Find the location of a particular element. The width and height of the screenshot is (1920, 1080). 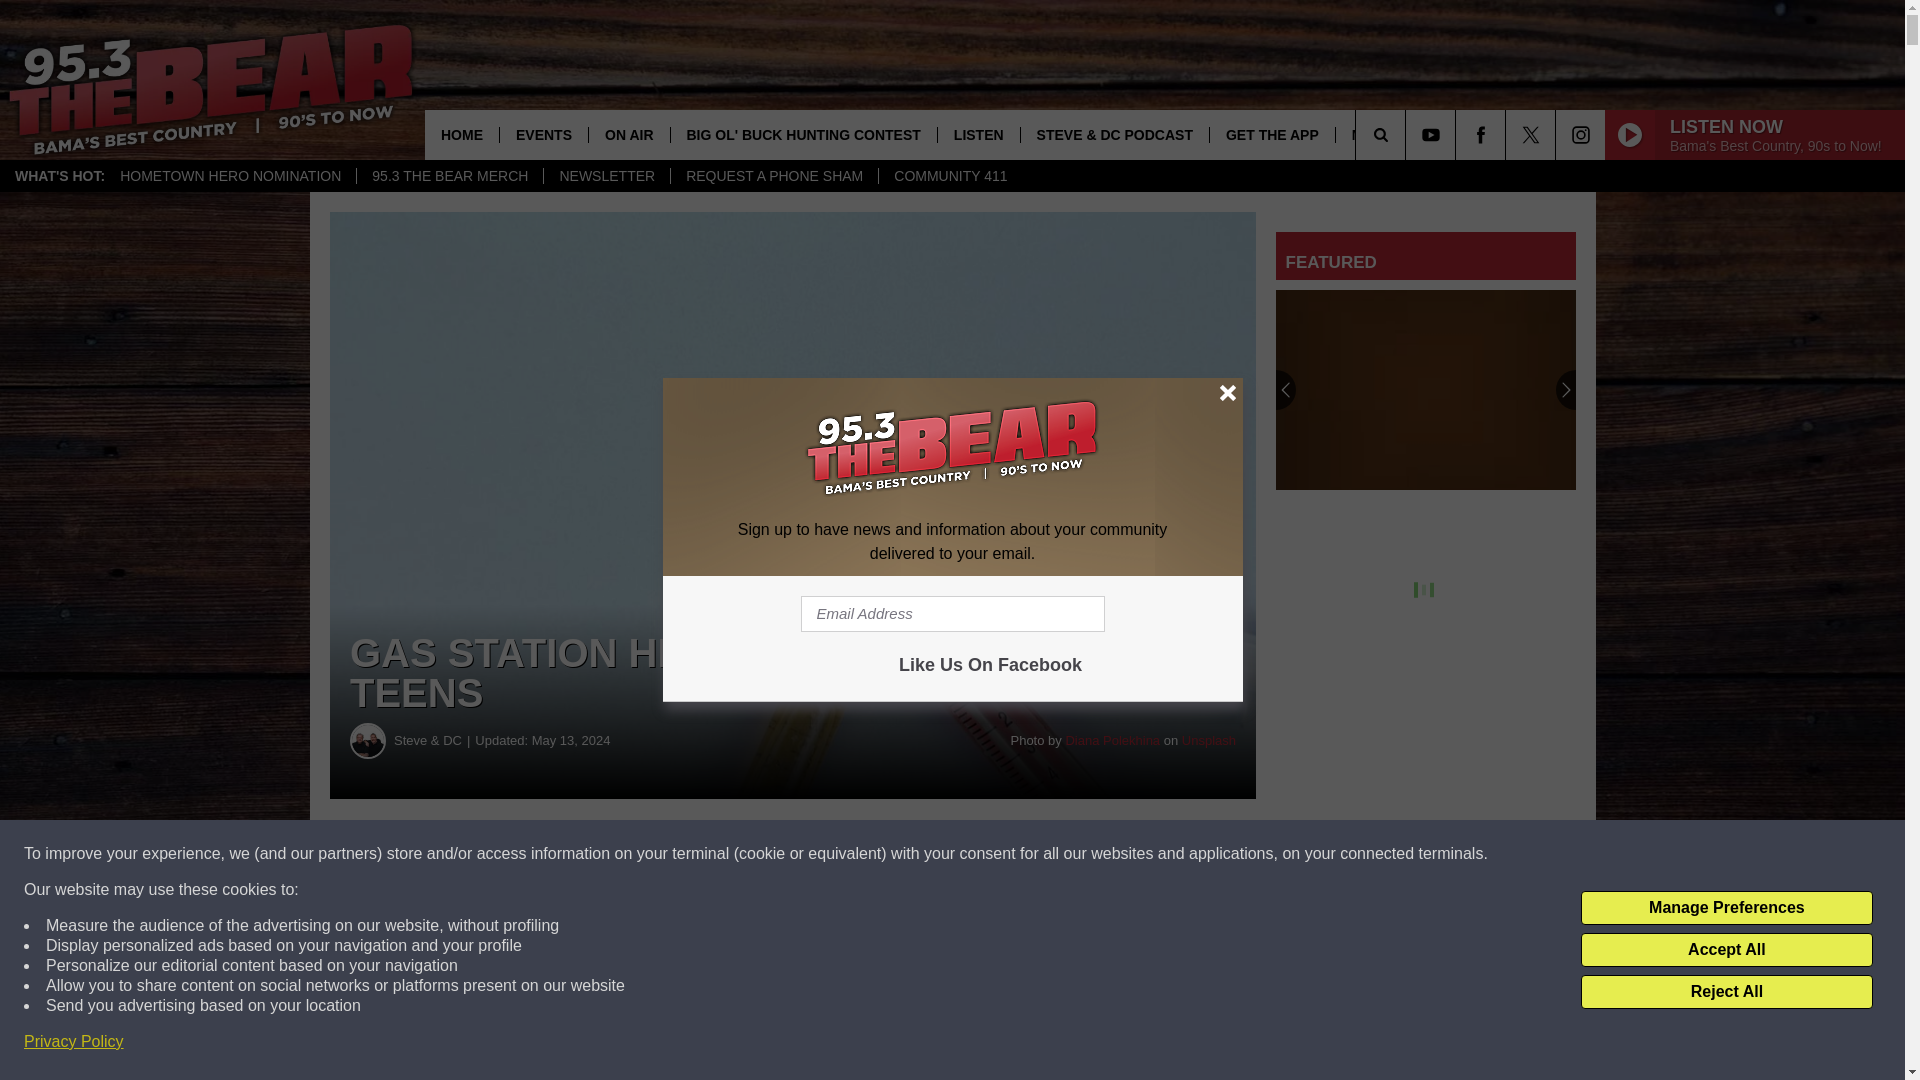

Reject All is located at coordinates (1726, 992).